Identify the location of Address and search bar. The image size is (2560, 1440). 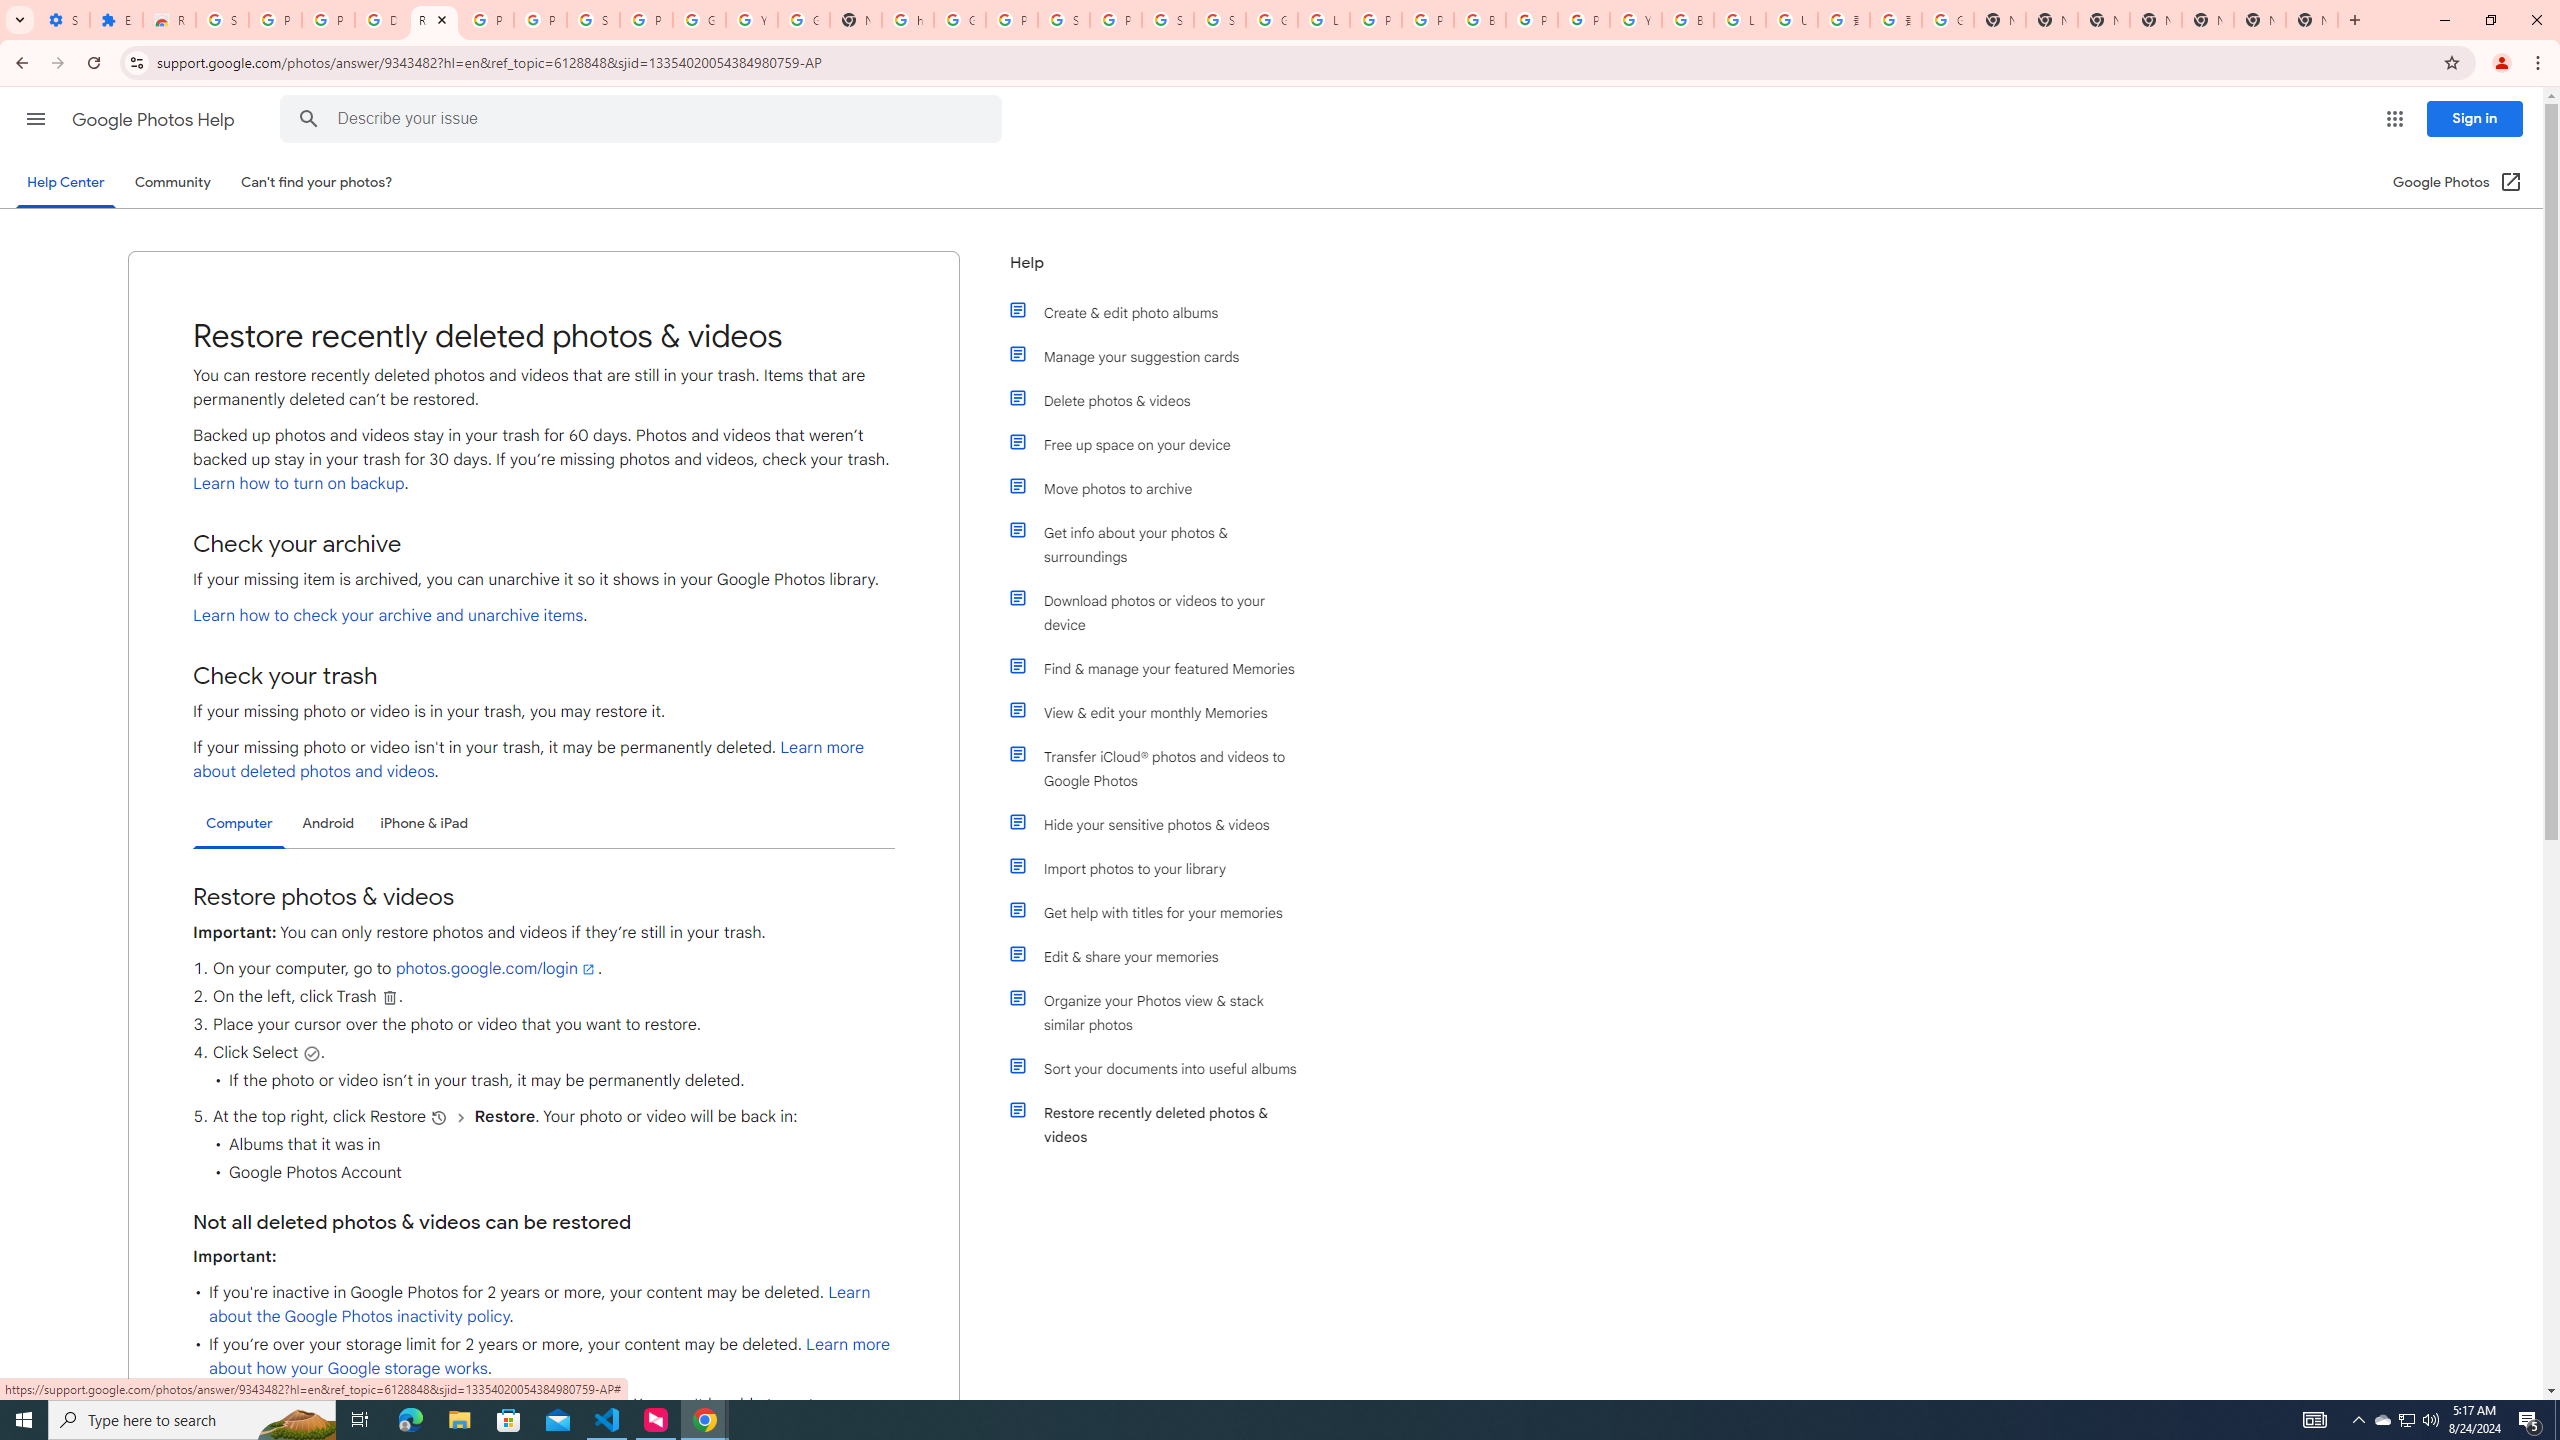
(1294, 62).